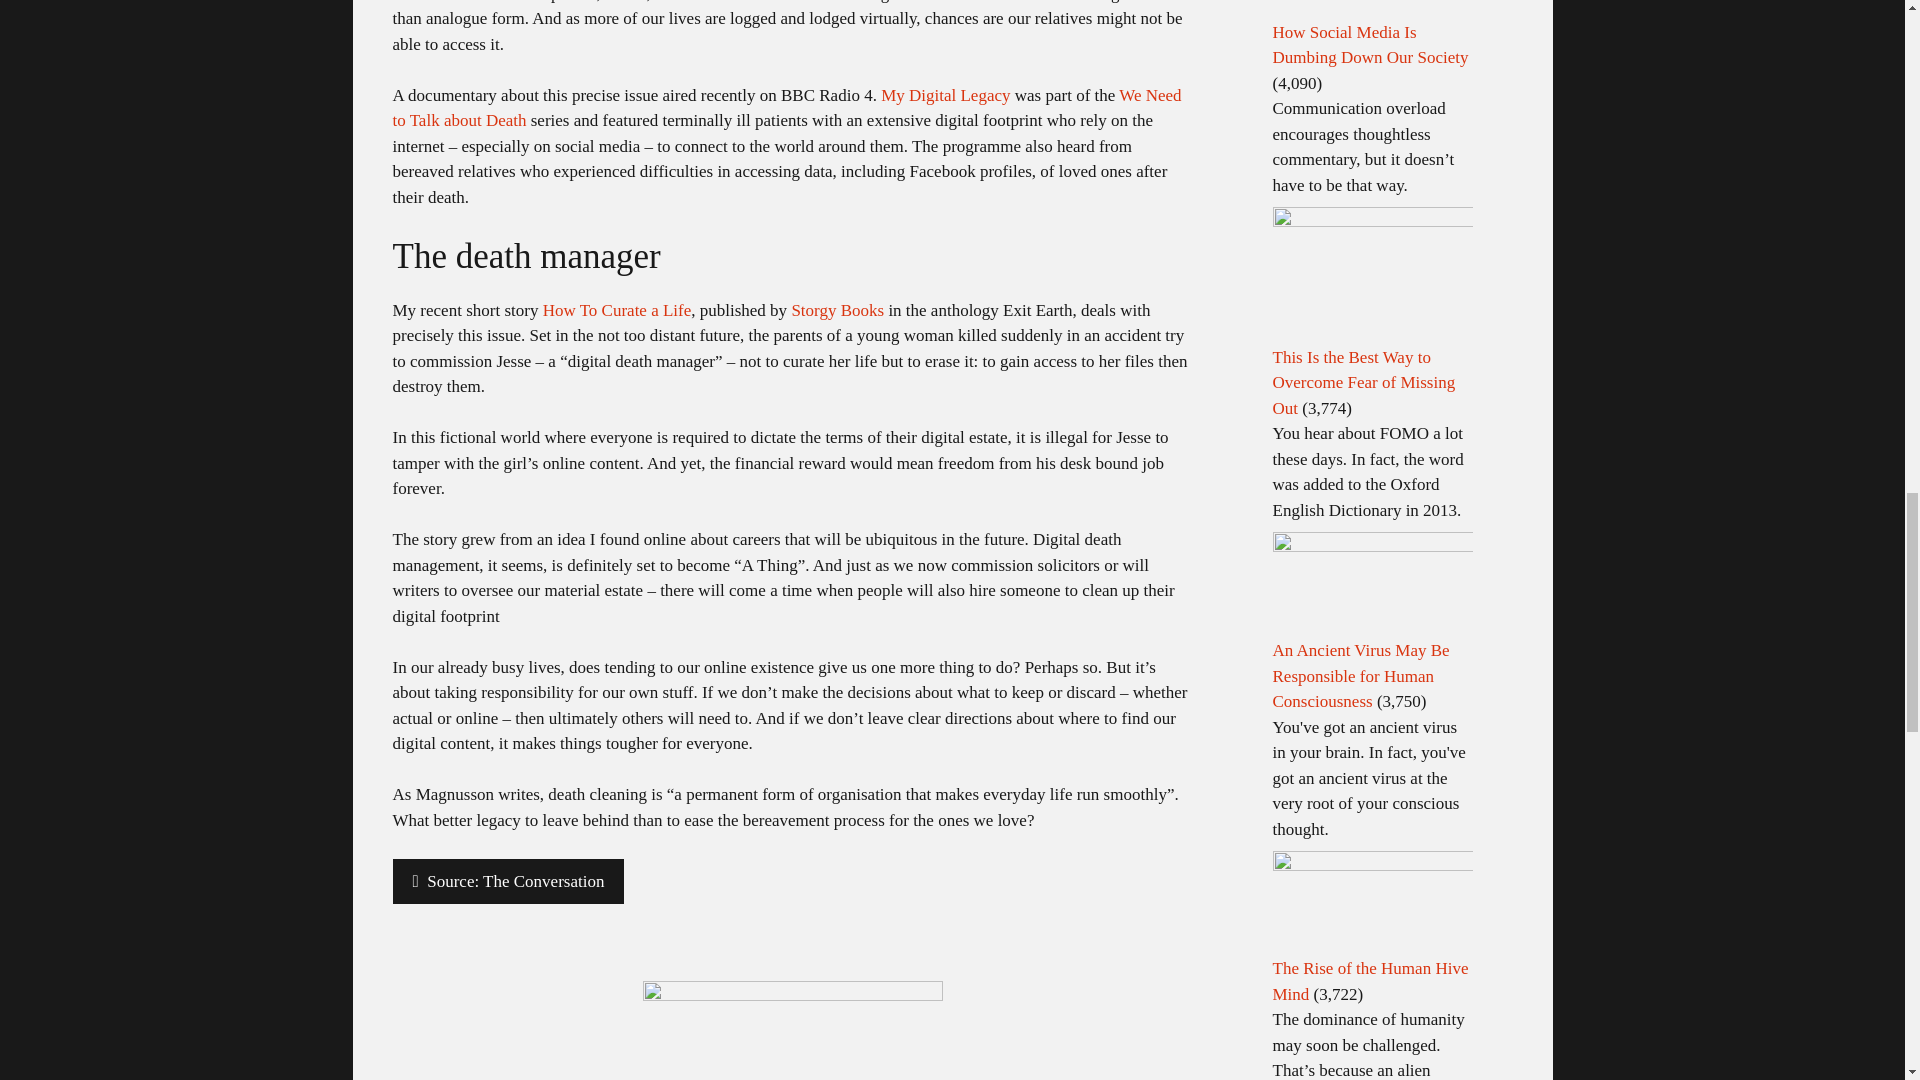 The image size is (1920, 1080). I want to click on An Ancient Virus May Be Responsible for Human Consciousness, so click(1360, 676).